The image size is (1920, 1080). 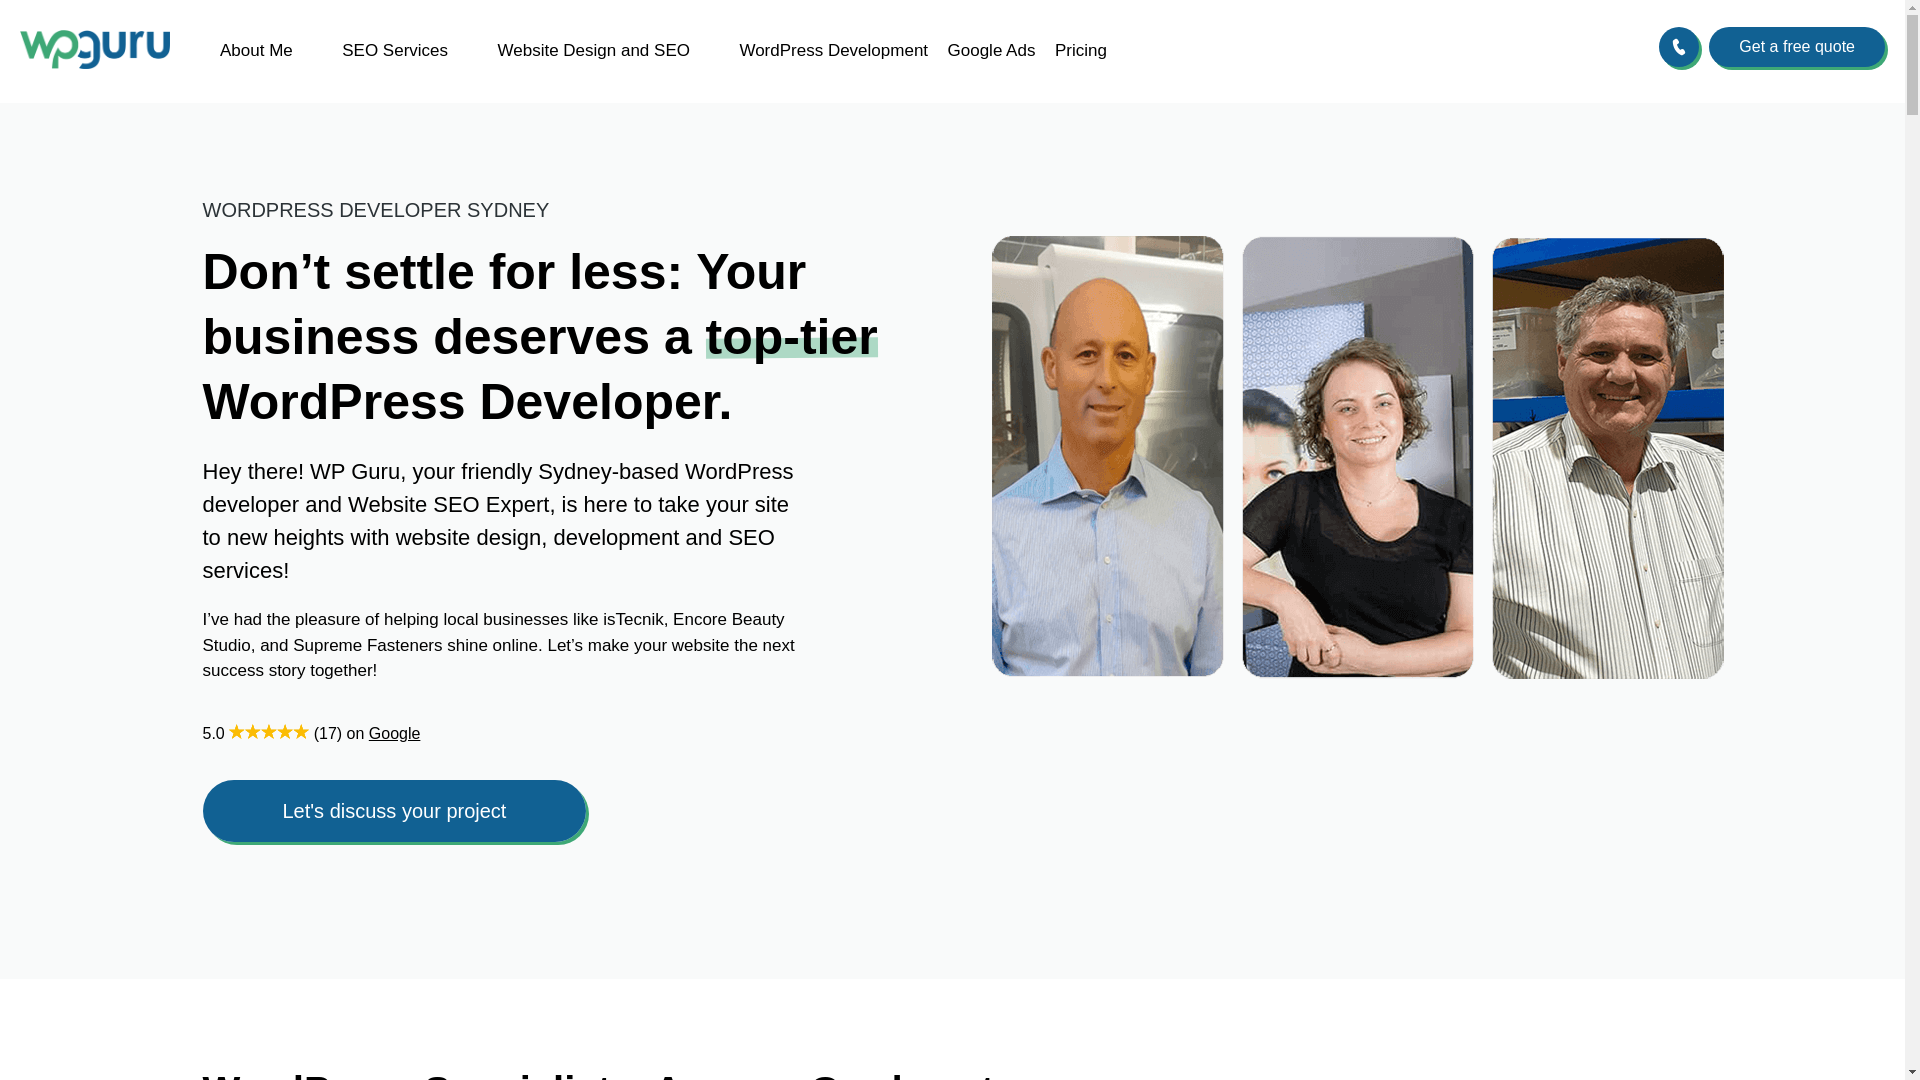 What do you see at coordinates (394, 50) in the screenshot?
I see `SEO Services` at bounding box center [394, 50].